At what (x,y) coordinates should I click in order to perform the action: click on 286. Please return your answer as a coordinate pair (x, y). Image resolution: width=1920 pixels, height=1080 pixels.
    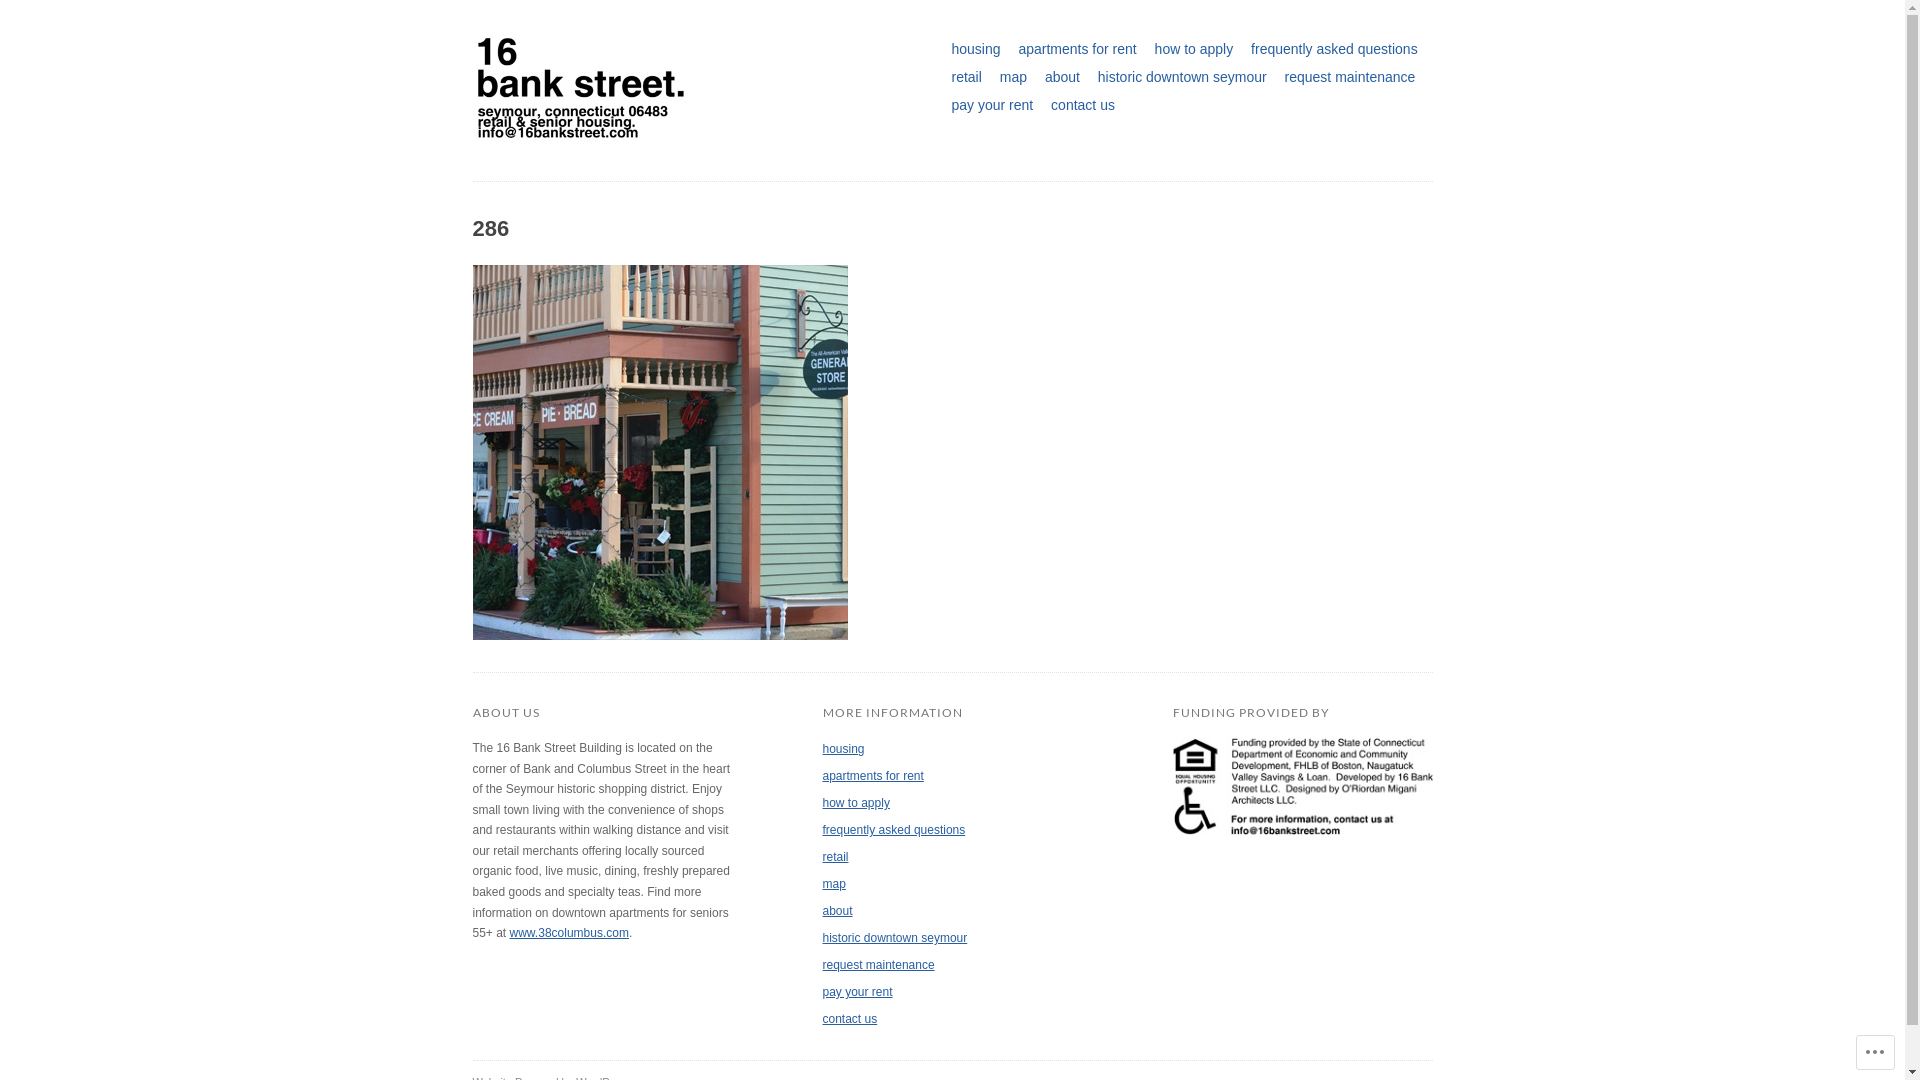
    Looking at the image, I should click on (660, 650).